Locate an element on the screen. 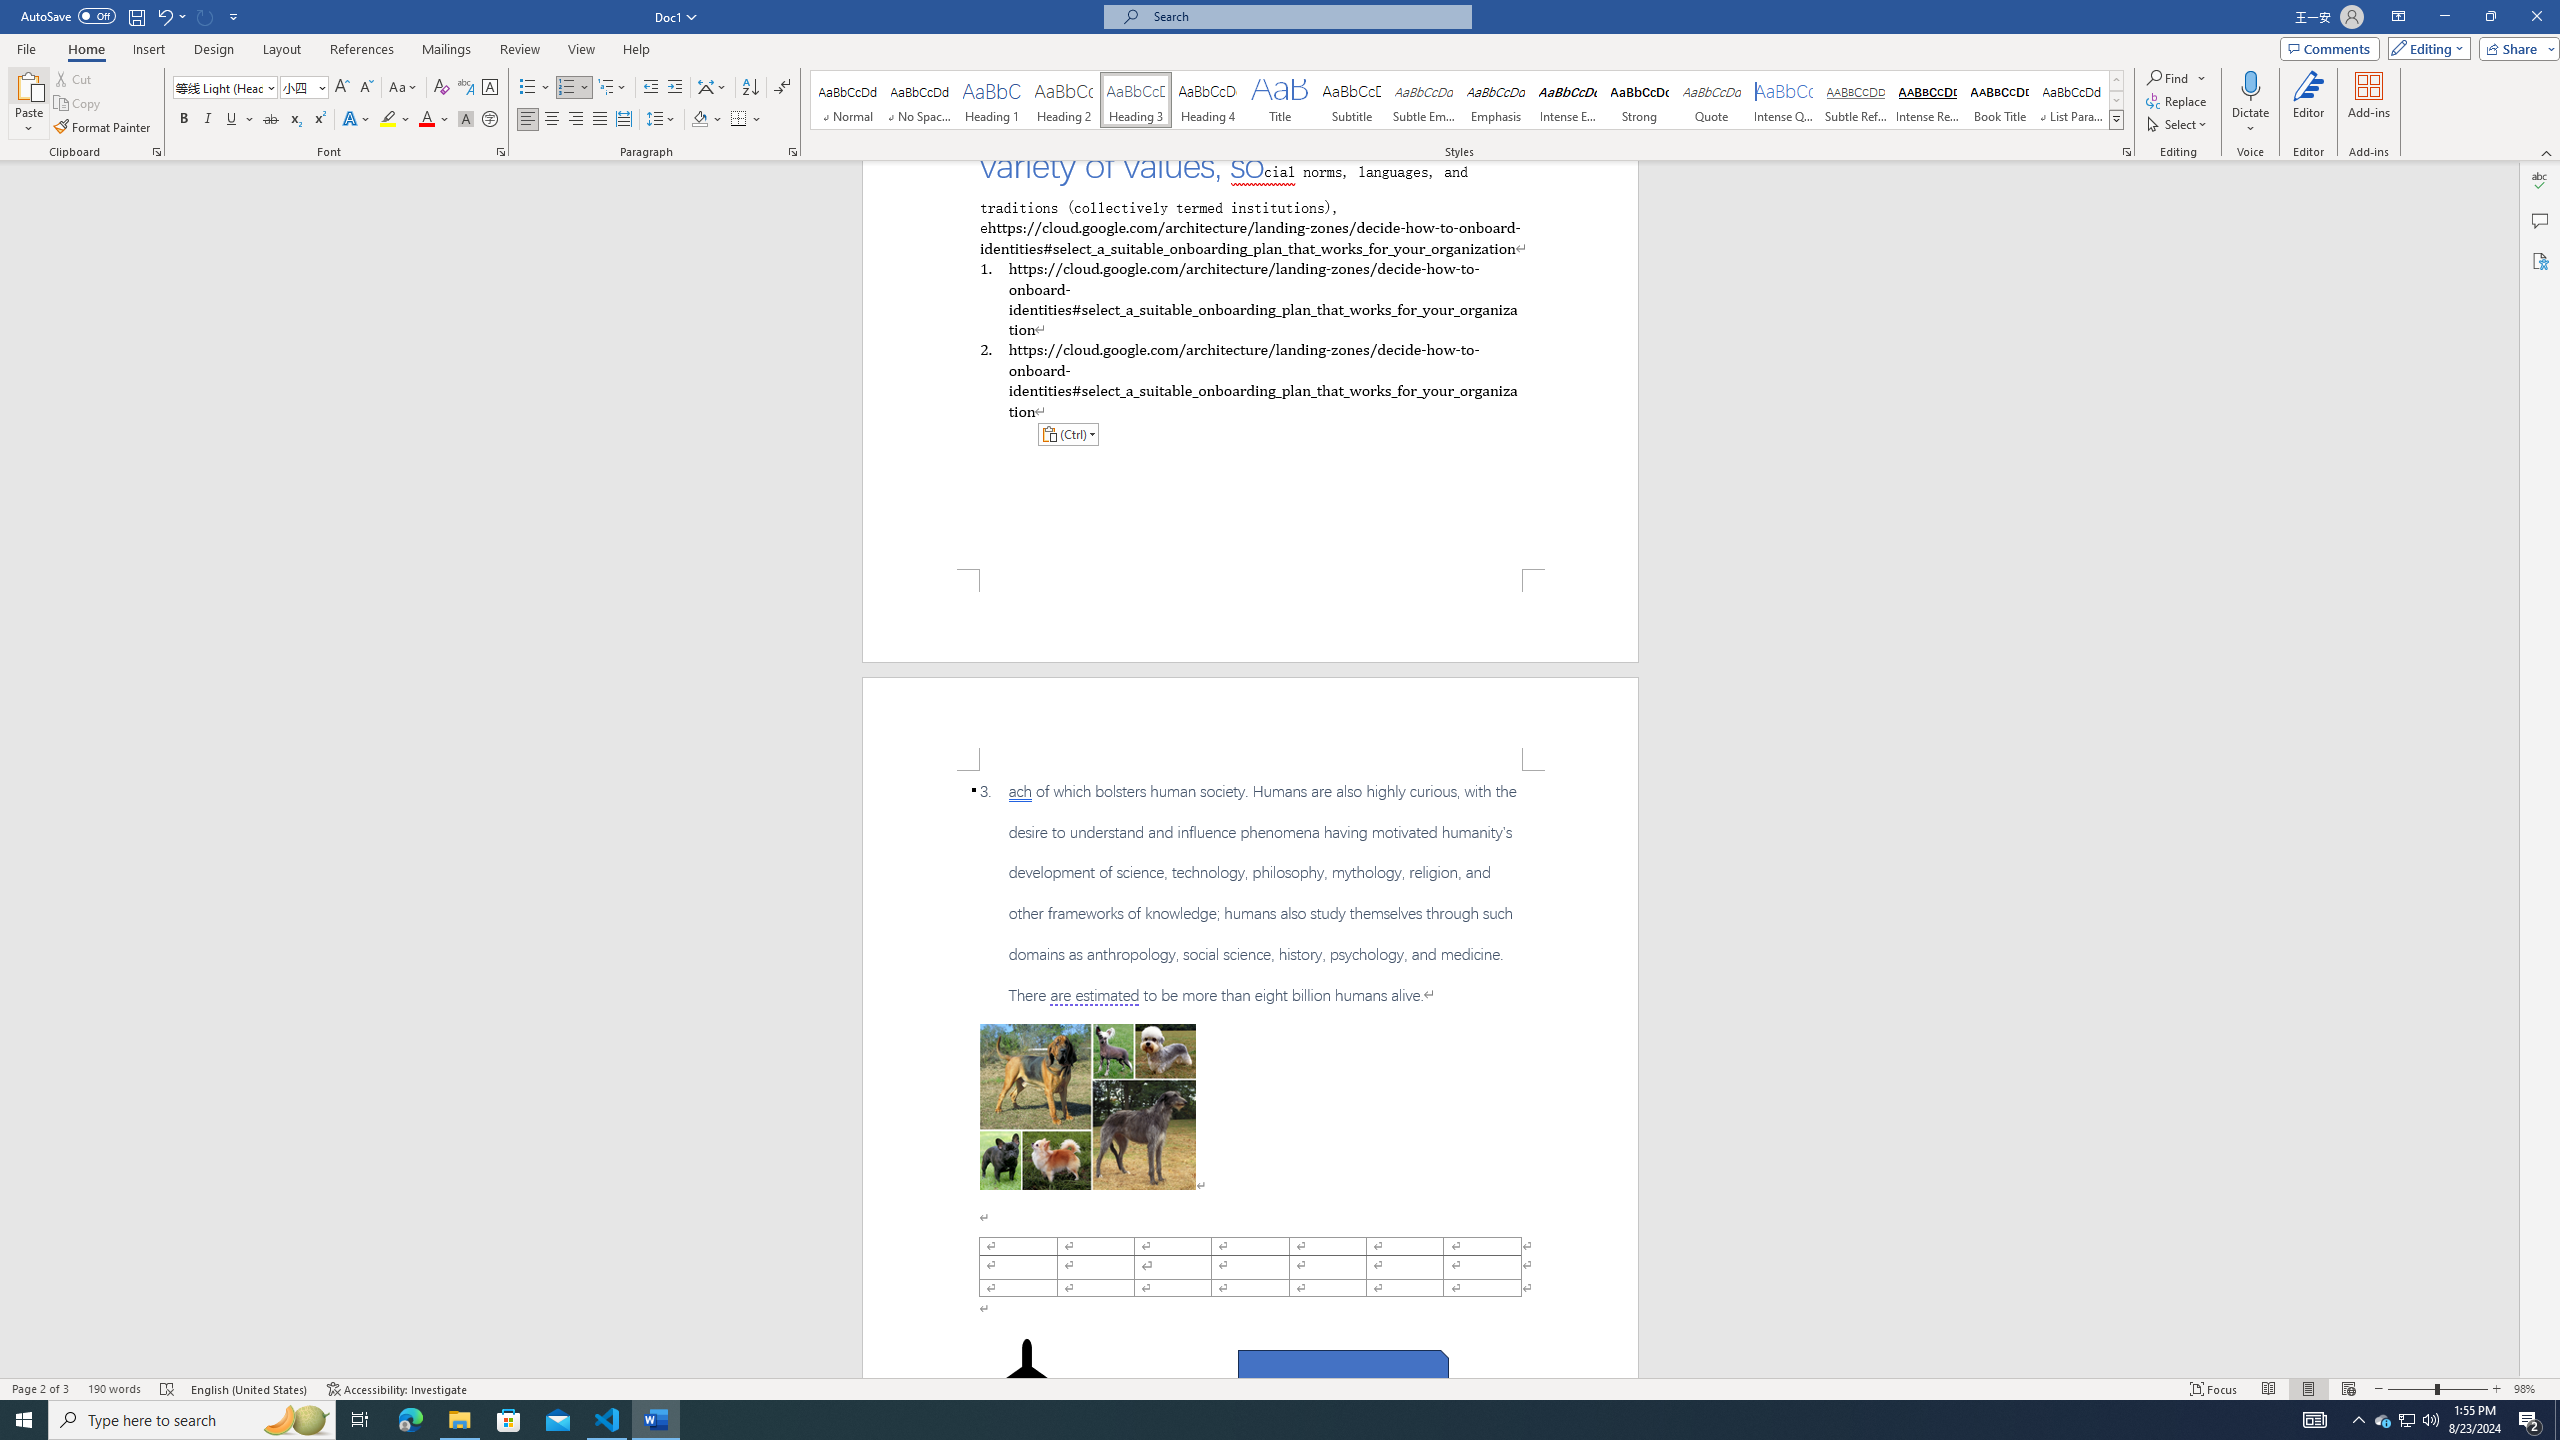  Heading 3 is located at coordinates (1136, 100).